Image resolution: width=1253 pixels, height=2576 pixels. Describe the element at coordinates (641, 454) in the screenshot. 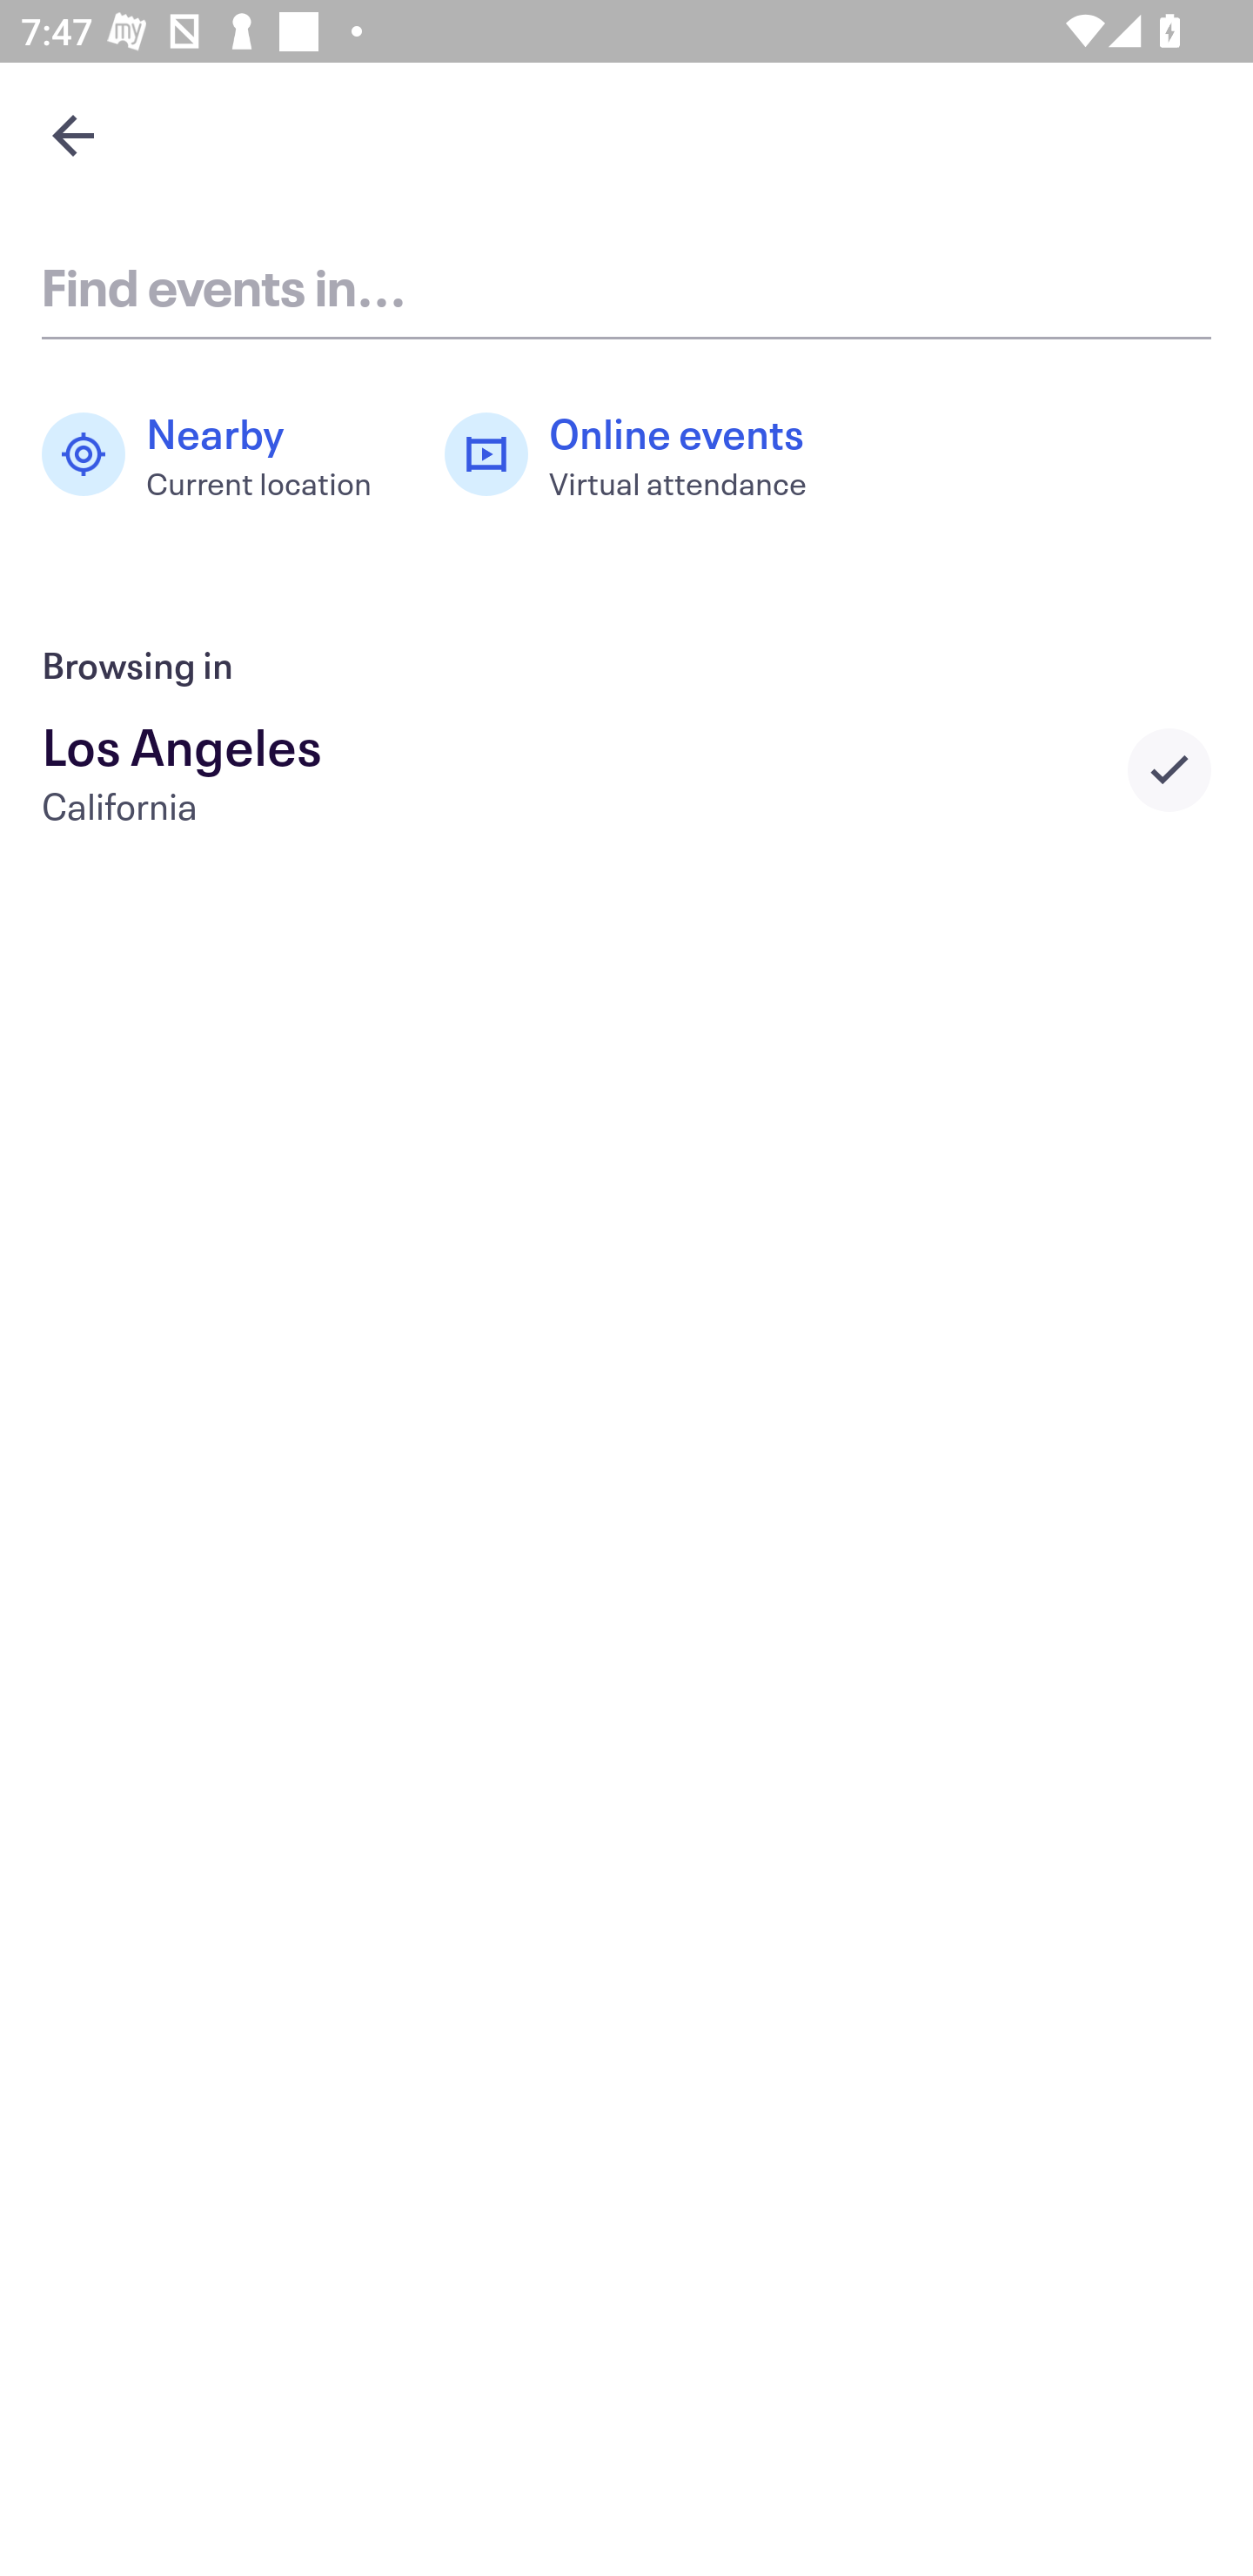

I see `Online events Virtual attendance` at that location.